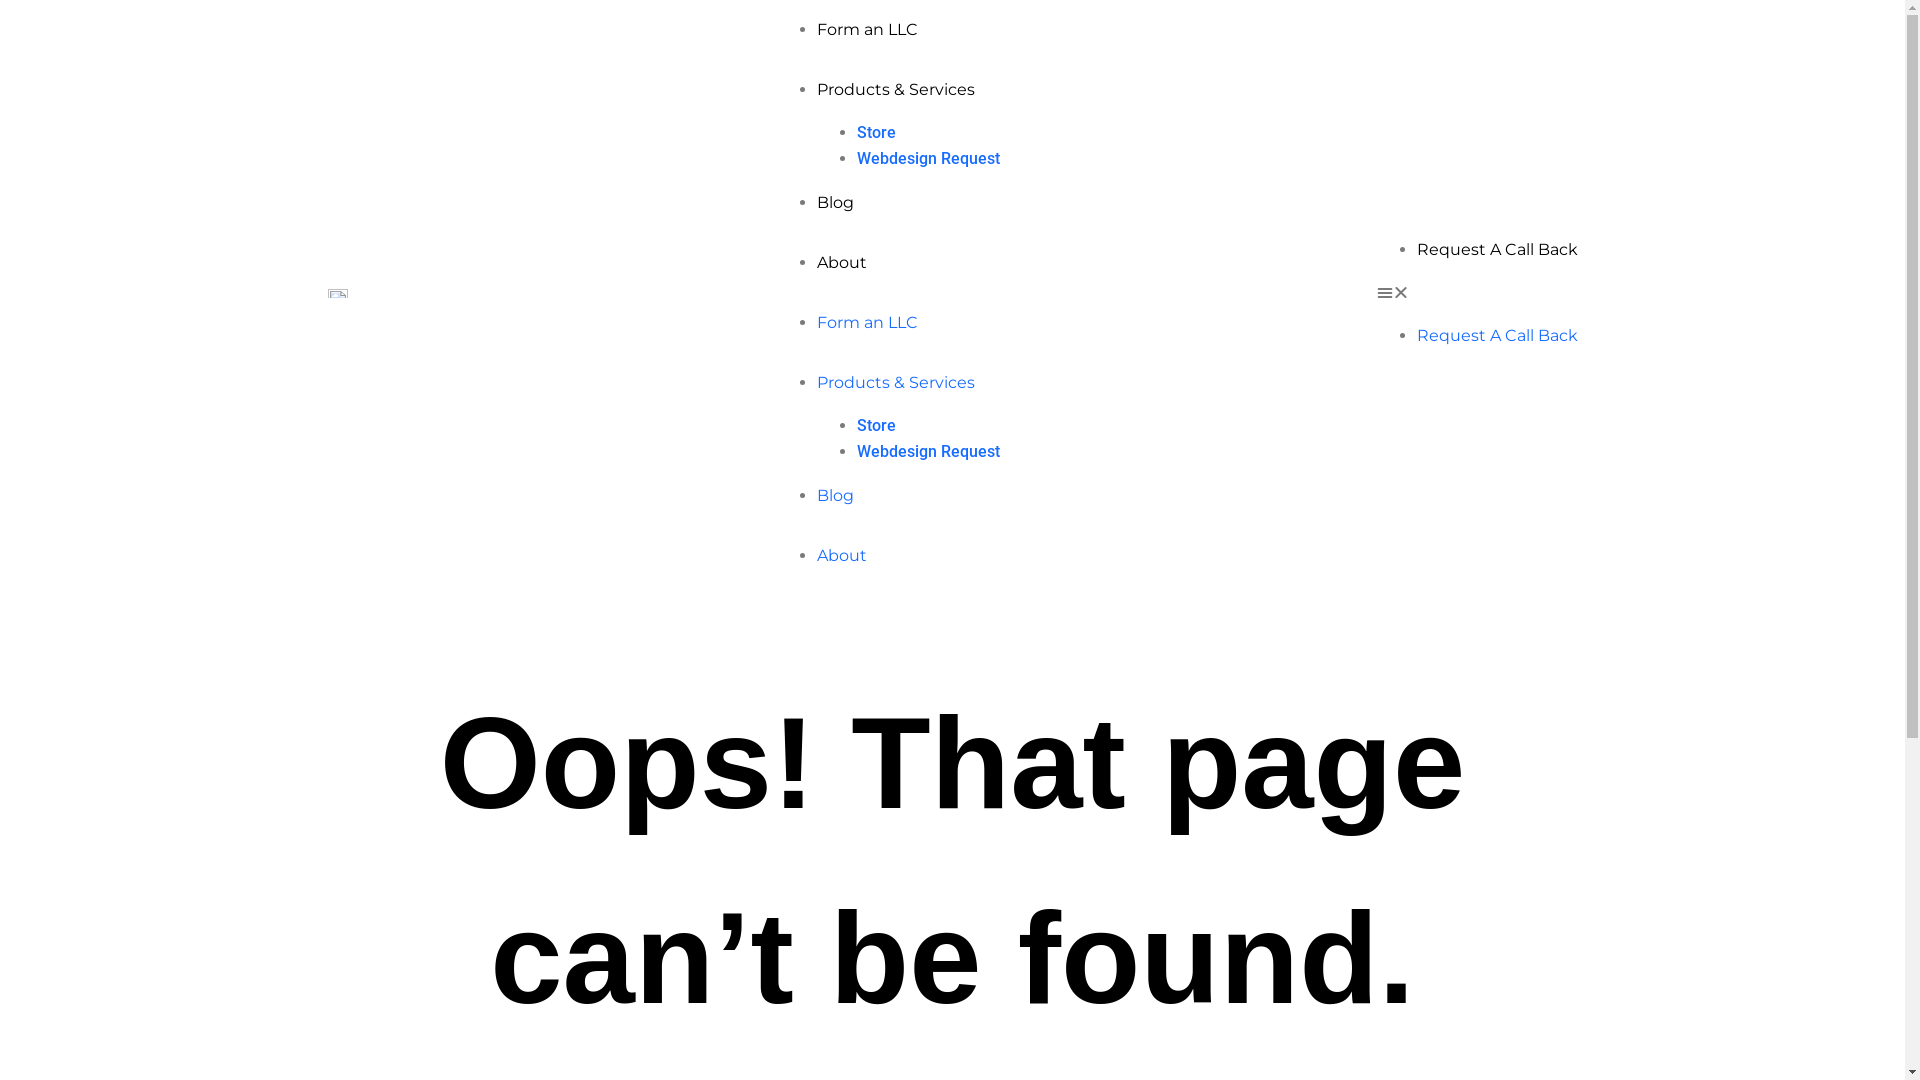  What do you see at coordinates (876, 132) in the screenshot?
I see `Store` at bounding box center [876, 132].